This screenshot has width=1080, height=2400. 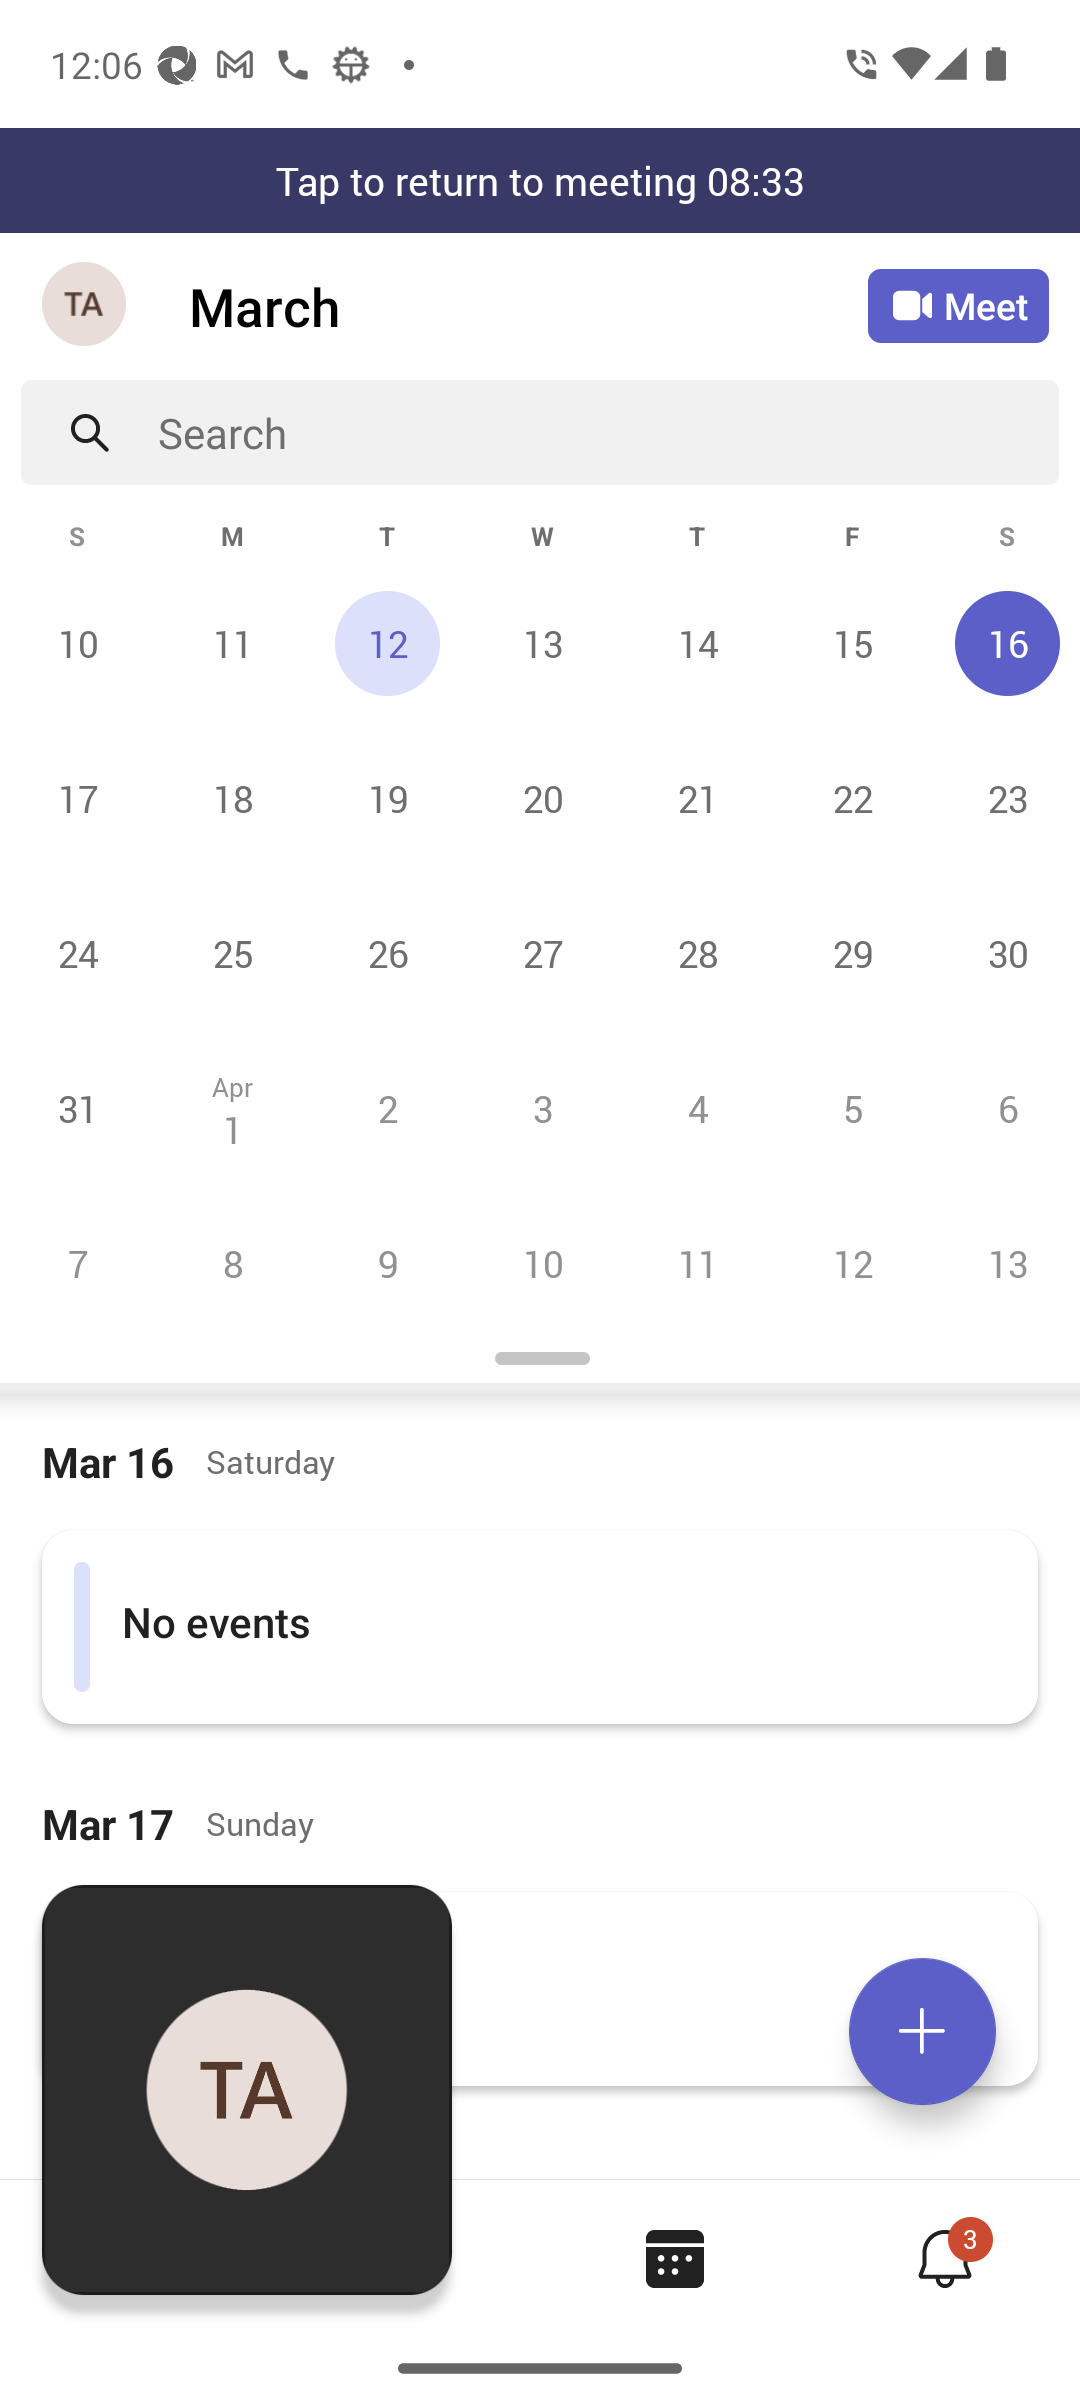 I want to click on Search, so click(x=608, y=432).